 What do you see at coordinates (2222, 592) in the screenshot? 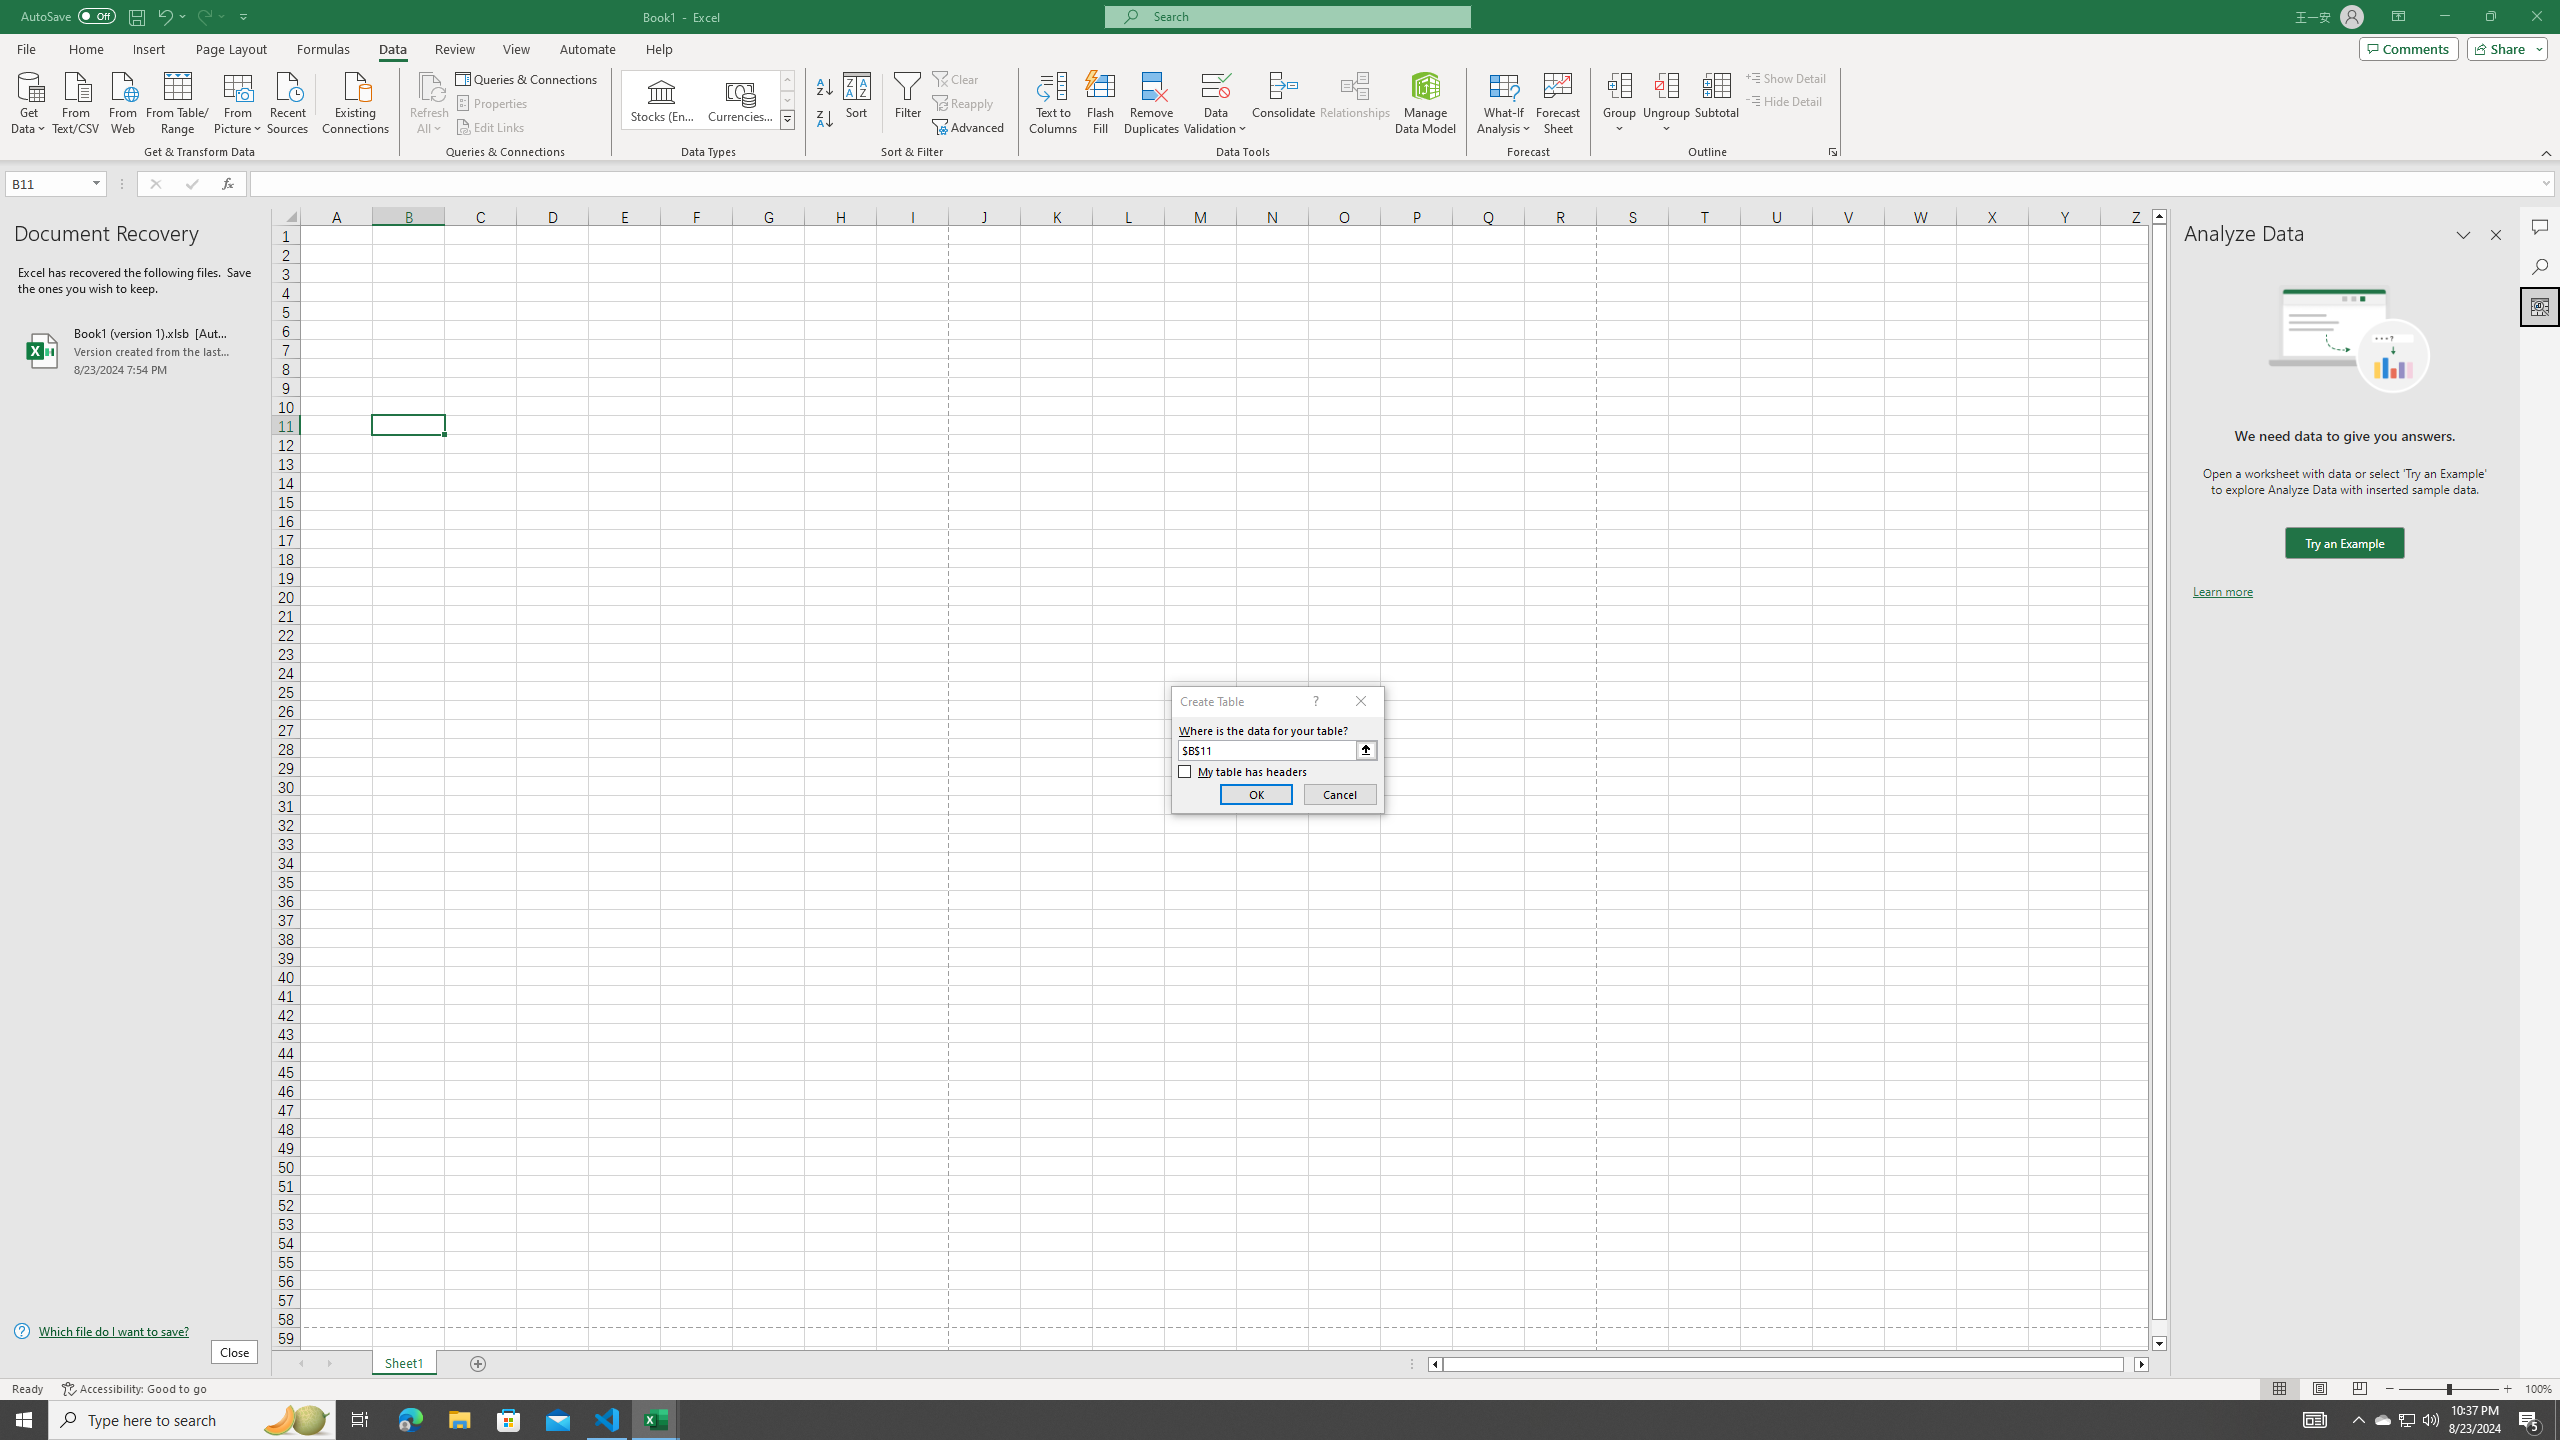
I see `Learn more` at bounding box center [2222, 592].